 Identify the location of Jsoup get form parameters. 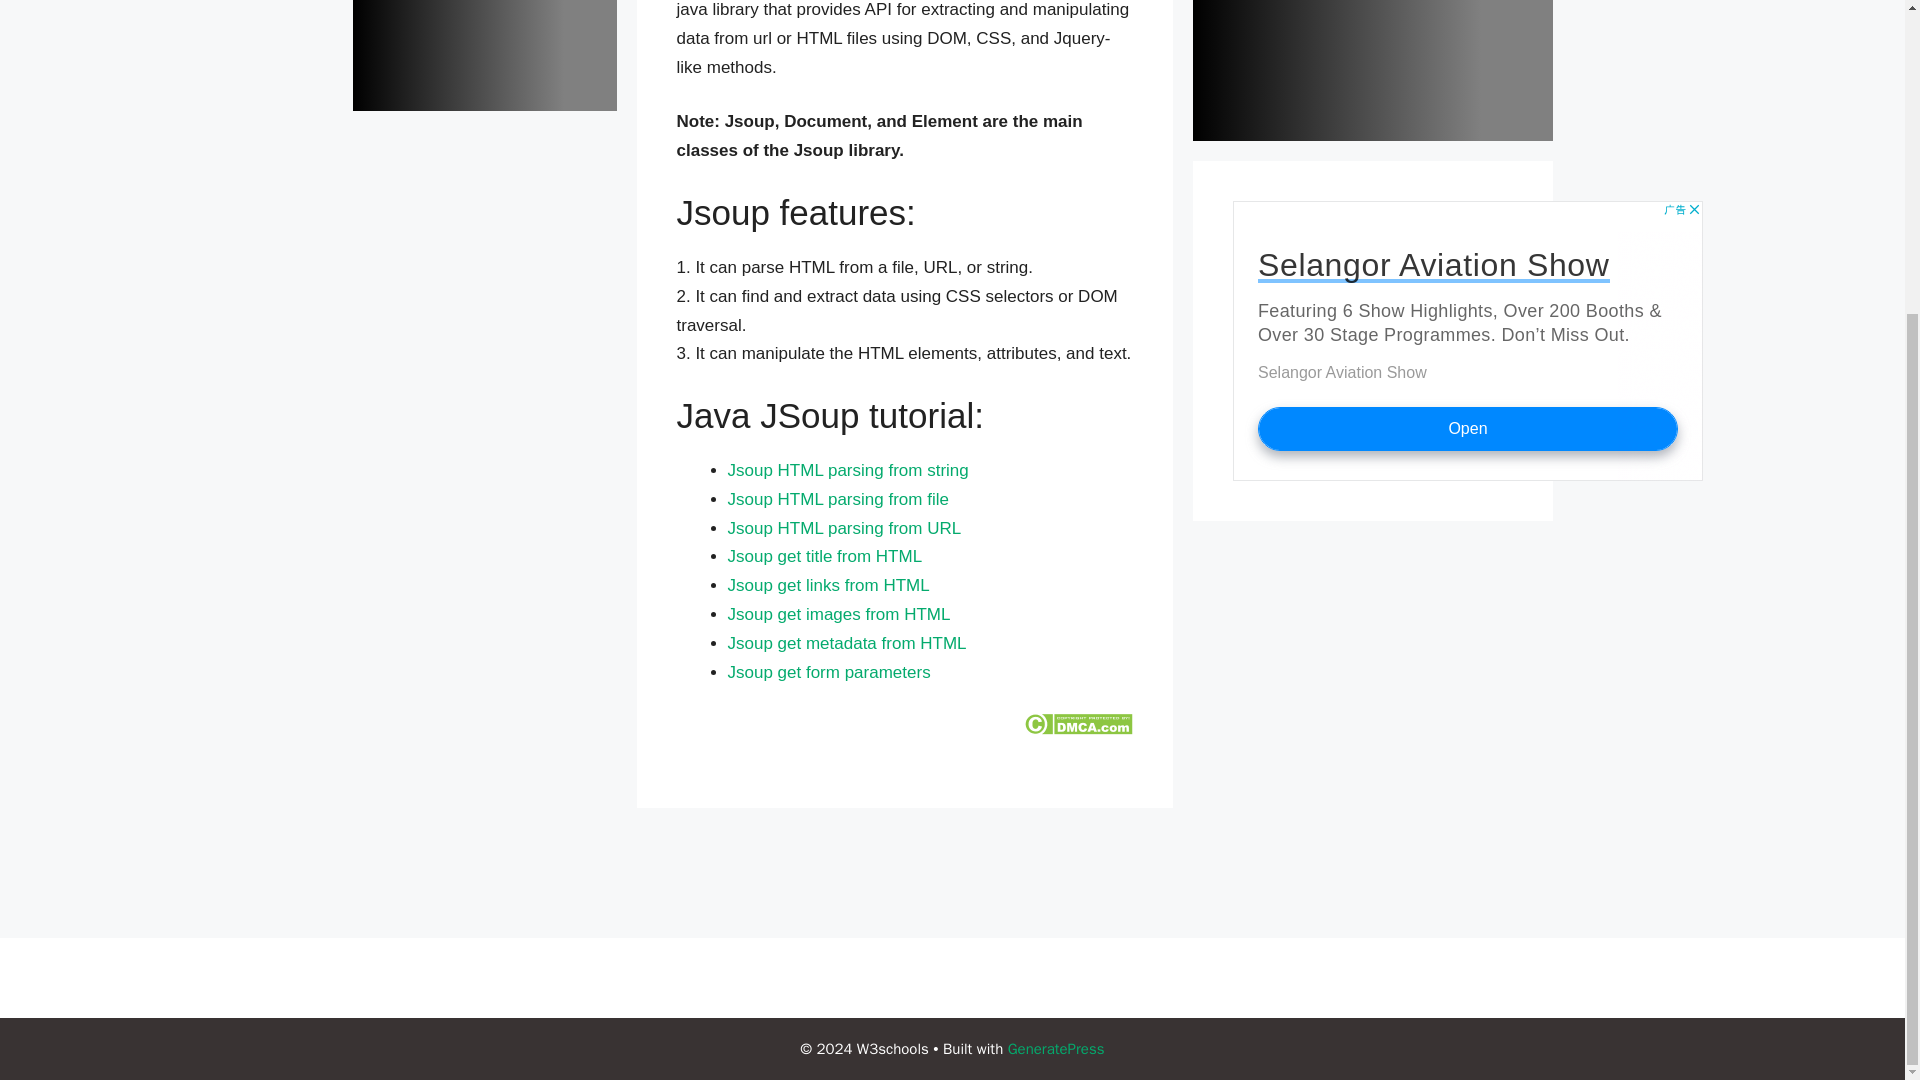
(829, 672).